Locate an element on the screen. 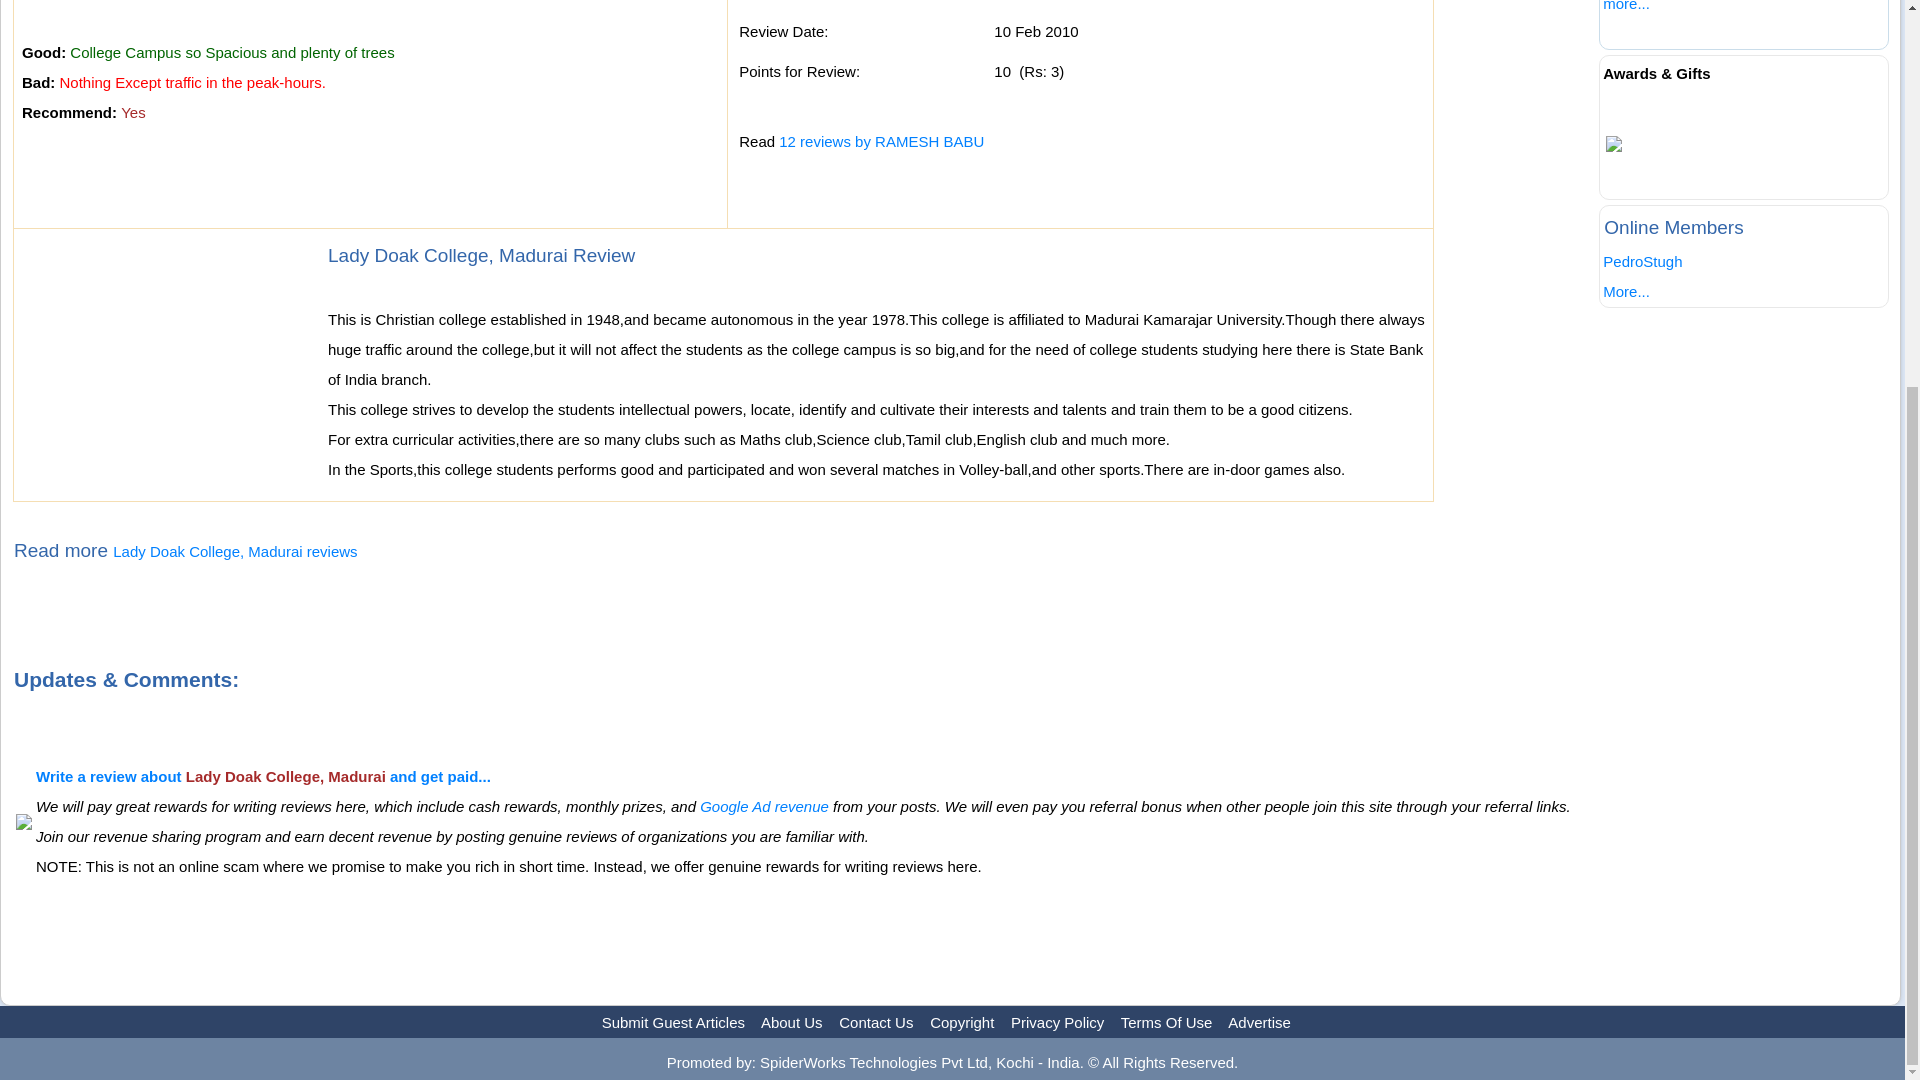 Image resolution: width=1920 pixels, height=1080 pixels. Google Ad revenue is located at coordinates (764, 806).